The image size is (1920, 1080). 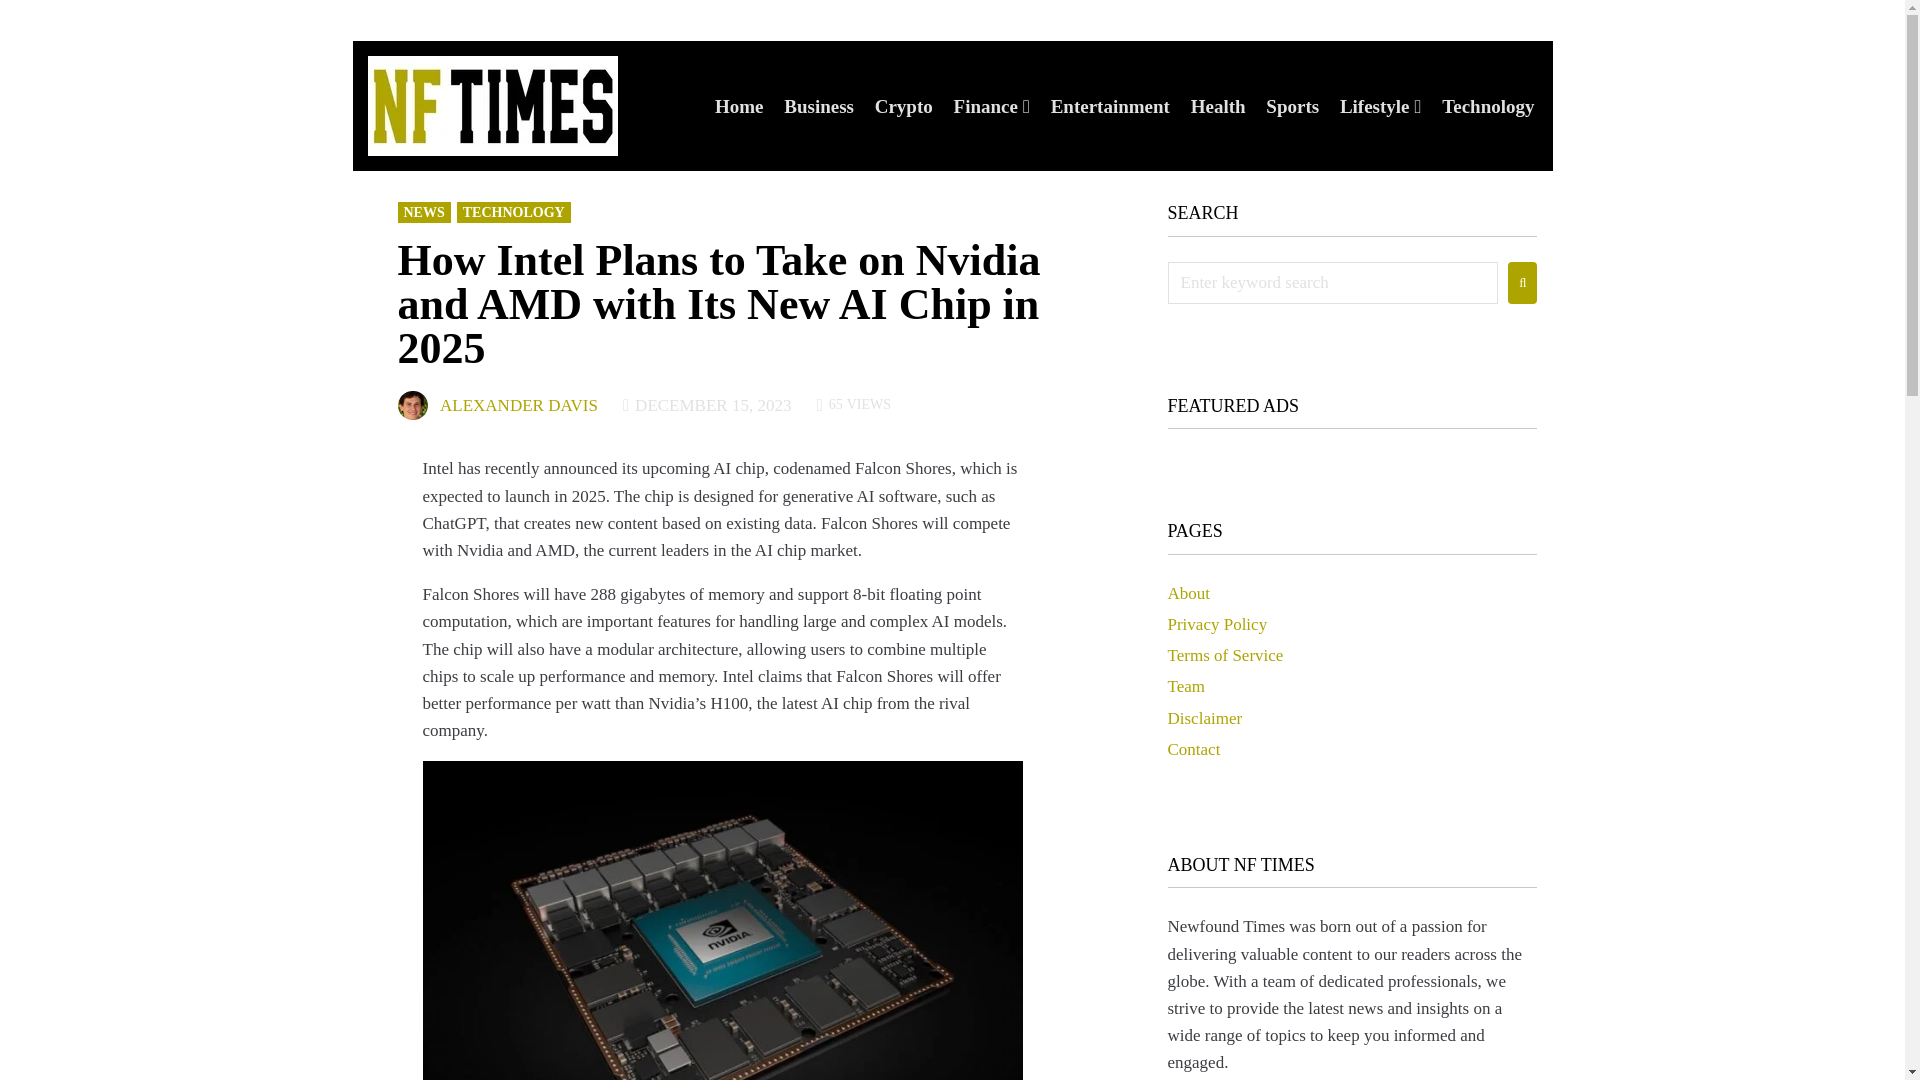 What do you see at coordinates (518, 406) in the screenshot?
I see `ALEXANDER DAVIS` at bounding box center [518, 406].